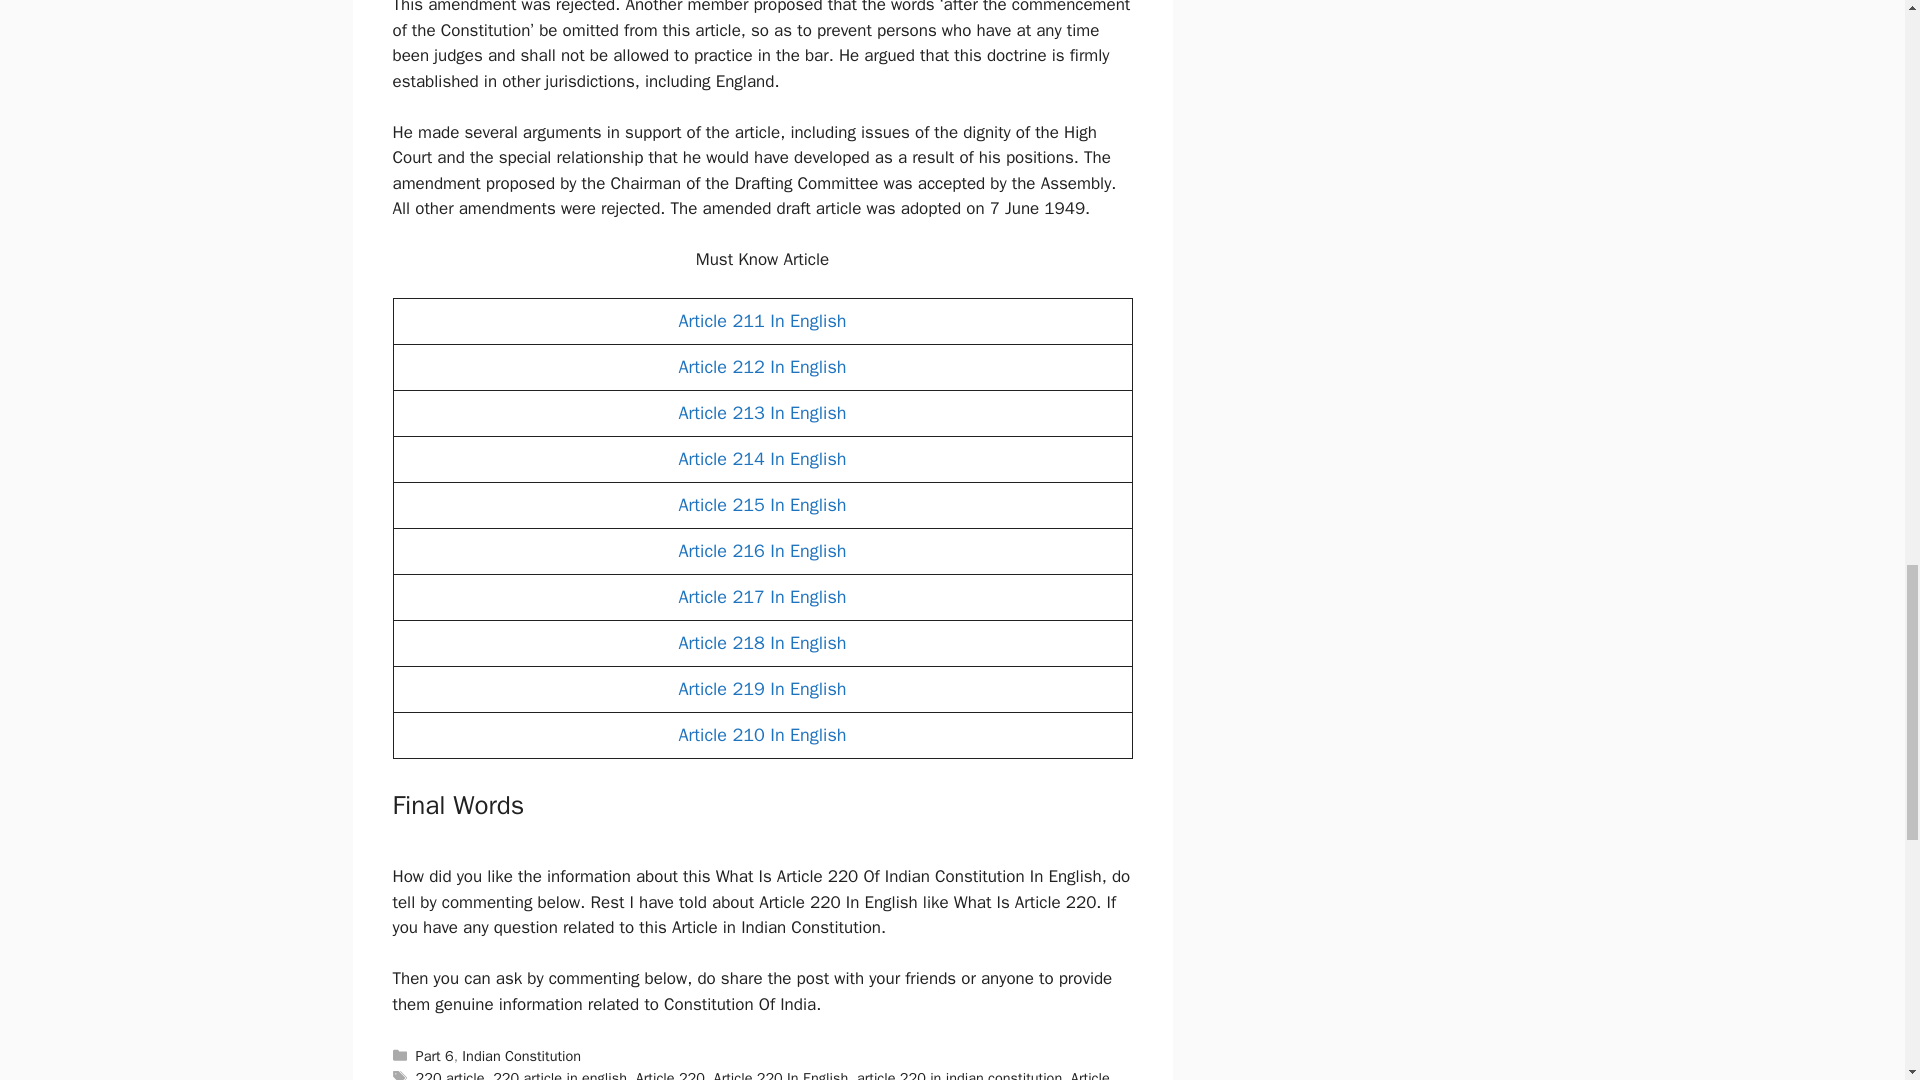  I want to click on Article 219 In English, so click(762, 688).